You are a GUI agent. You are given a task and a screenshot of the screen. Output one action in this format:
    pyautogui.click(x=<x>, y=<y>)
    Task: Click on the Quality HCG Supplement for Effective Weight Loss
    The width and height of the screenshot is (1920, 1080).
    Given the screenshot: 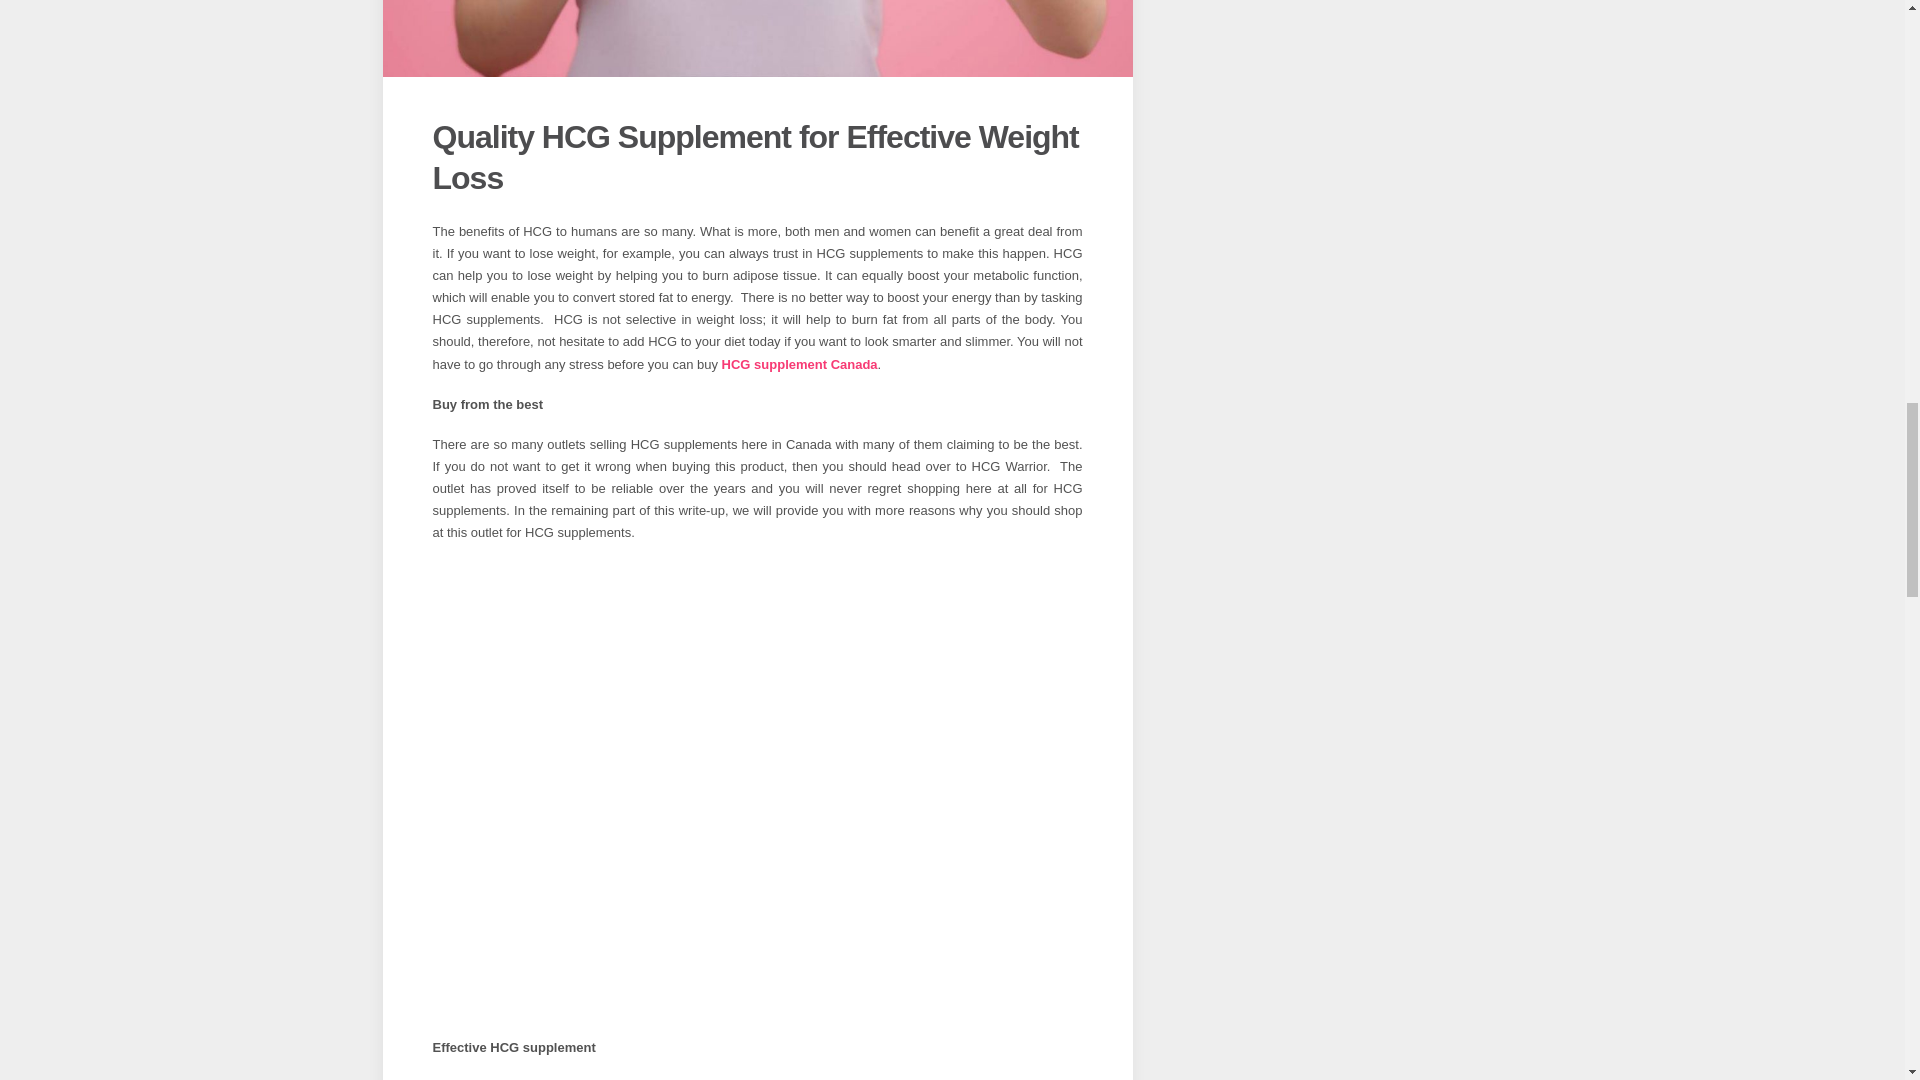 What is the action you would take?
    pyautogui.click(x=754, y=157)
    